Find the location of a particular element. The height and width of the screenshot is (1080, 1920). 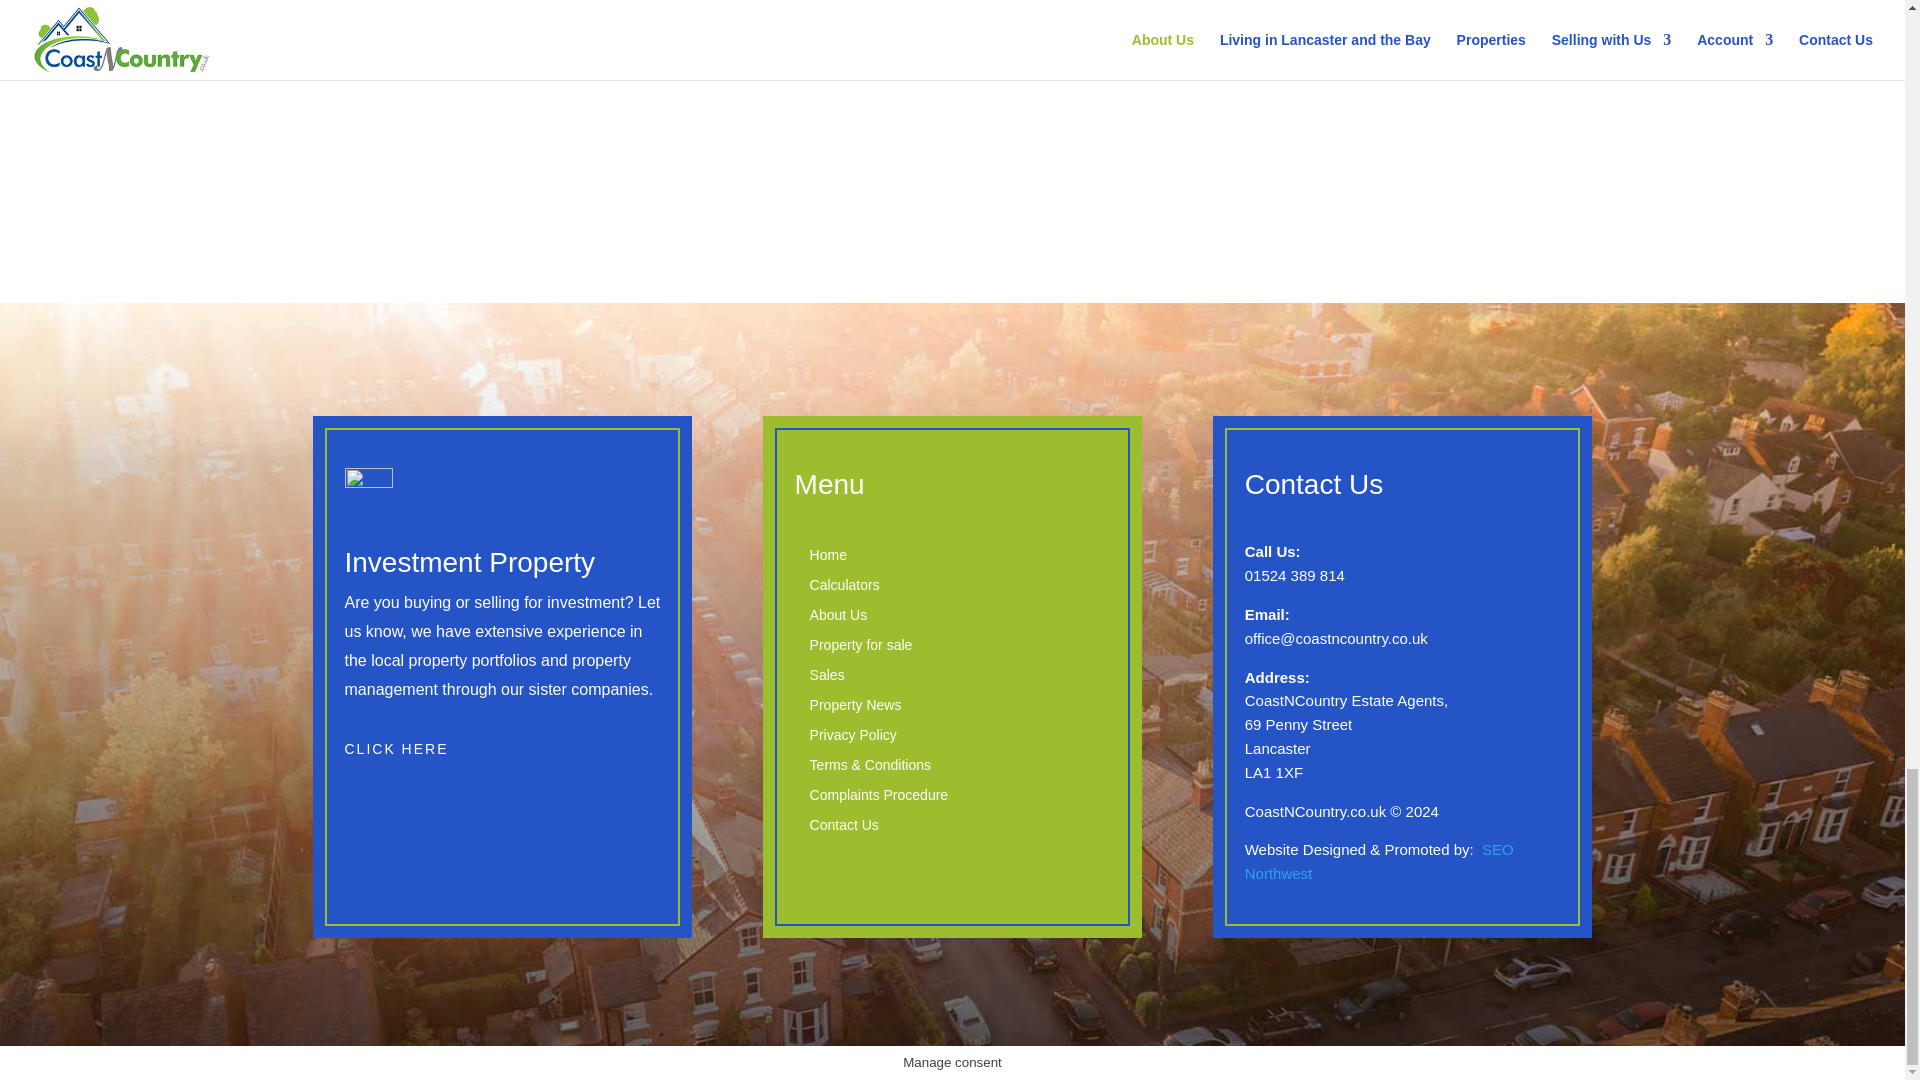

Home is located at coordinates (828, 558).